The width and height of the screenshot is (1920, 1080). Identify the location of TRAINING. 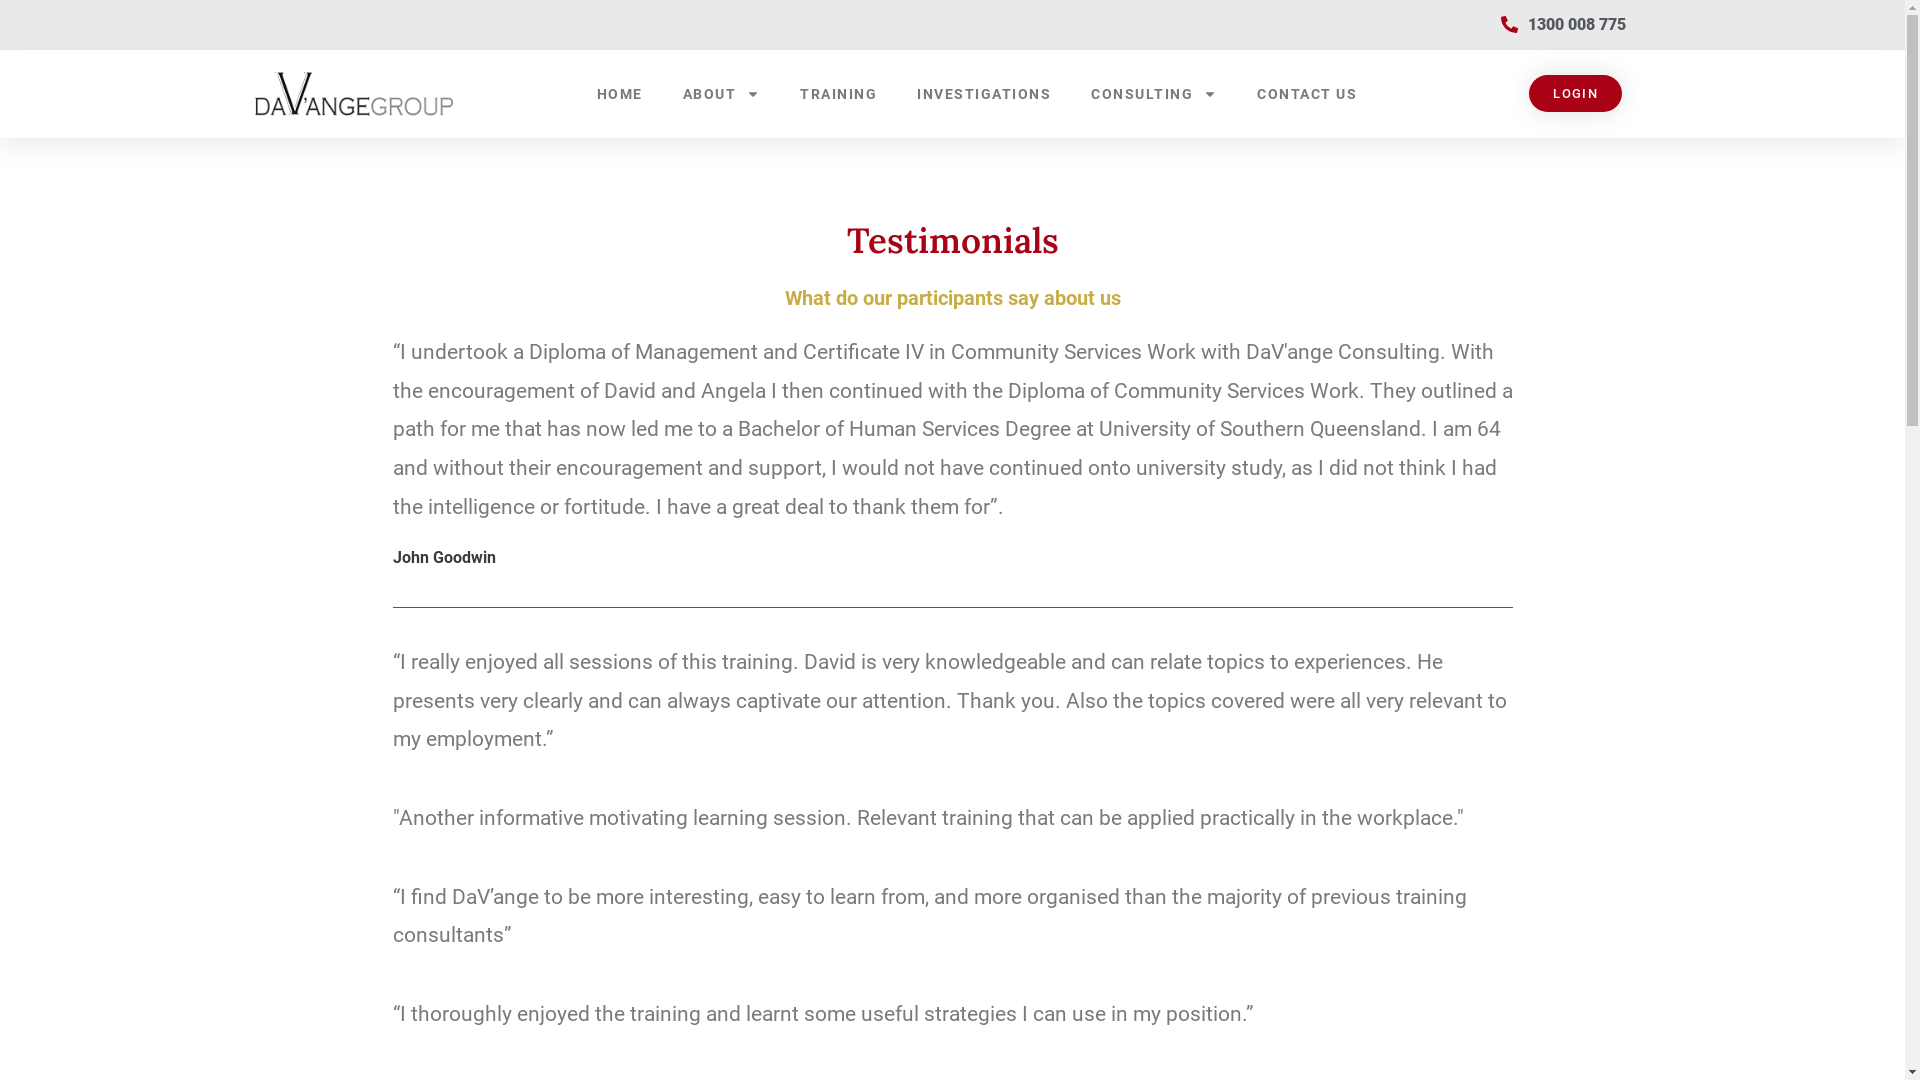
(838, 94).